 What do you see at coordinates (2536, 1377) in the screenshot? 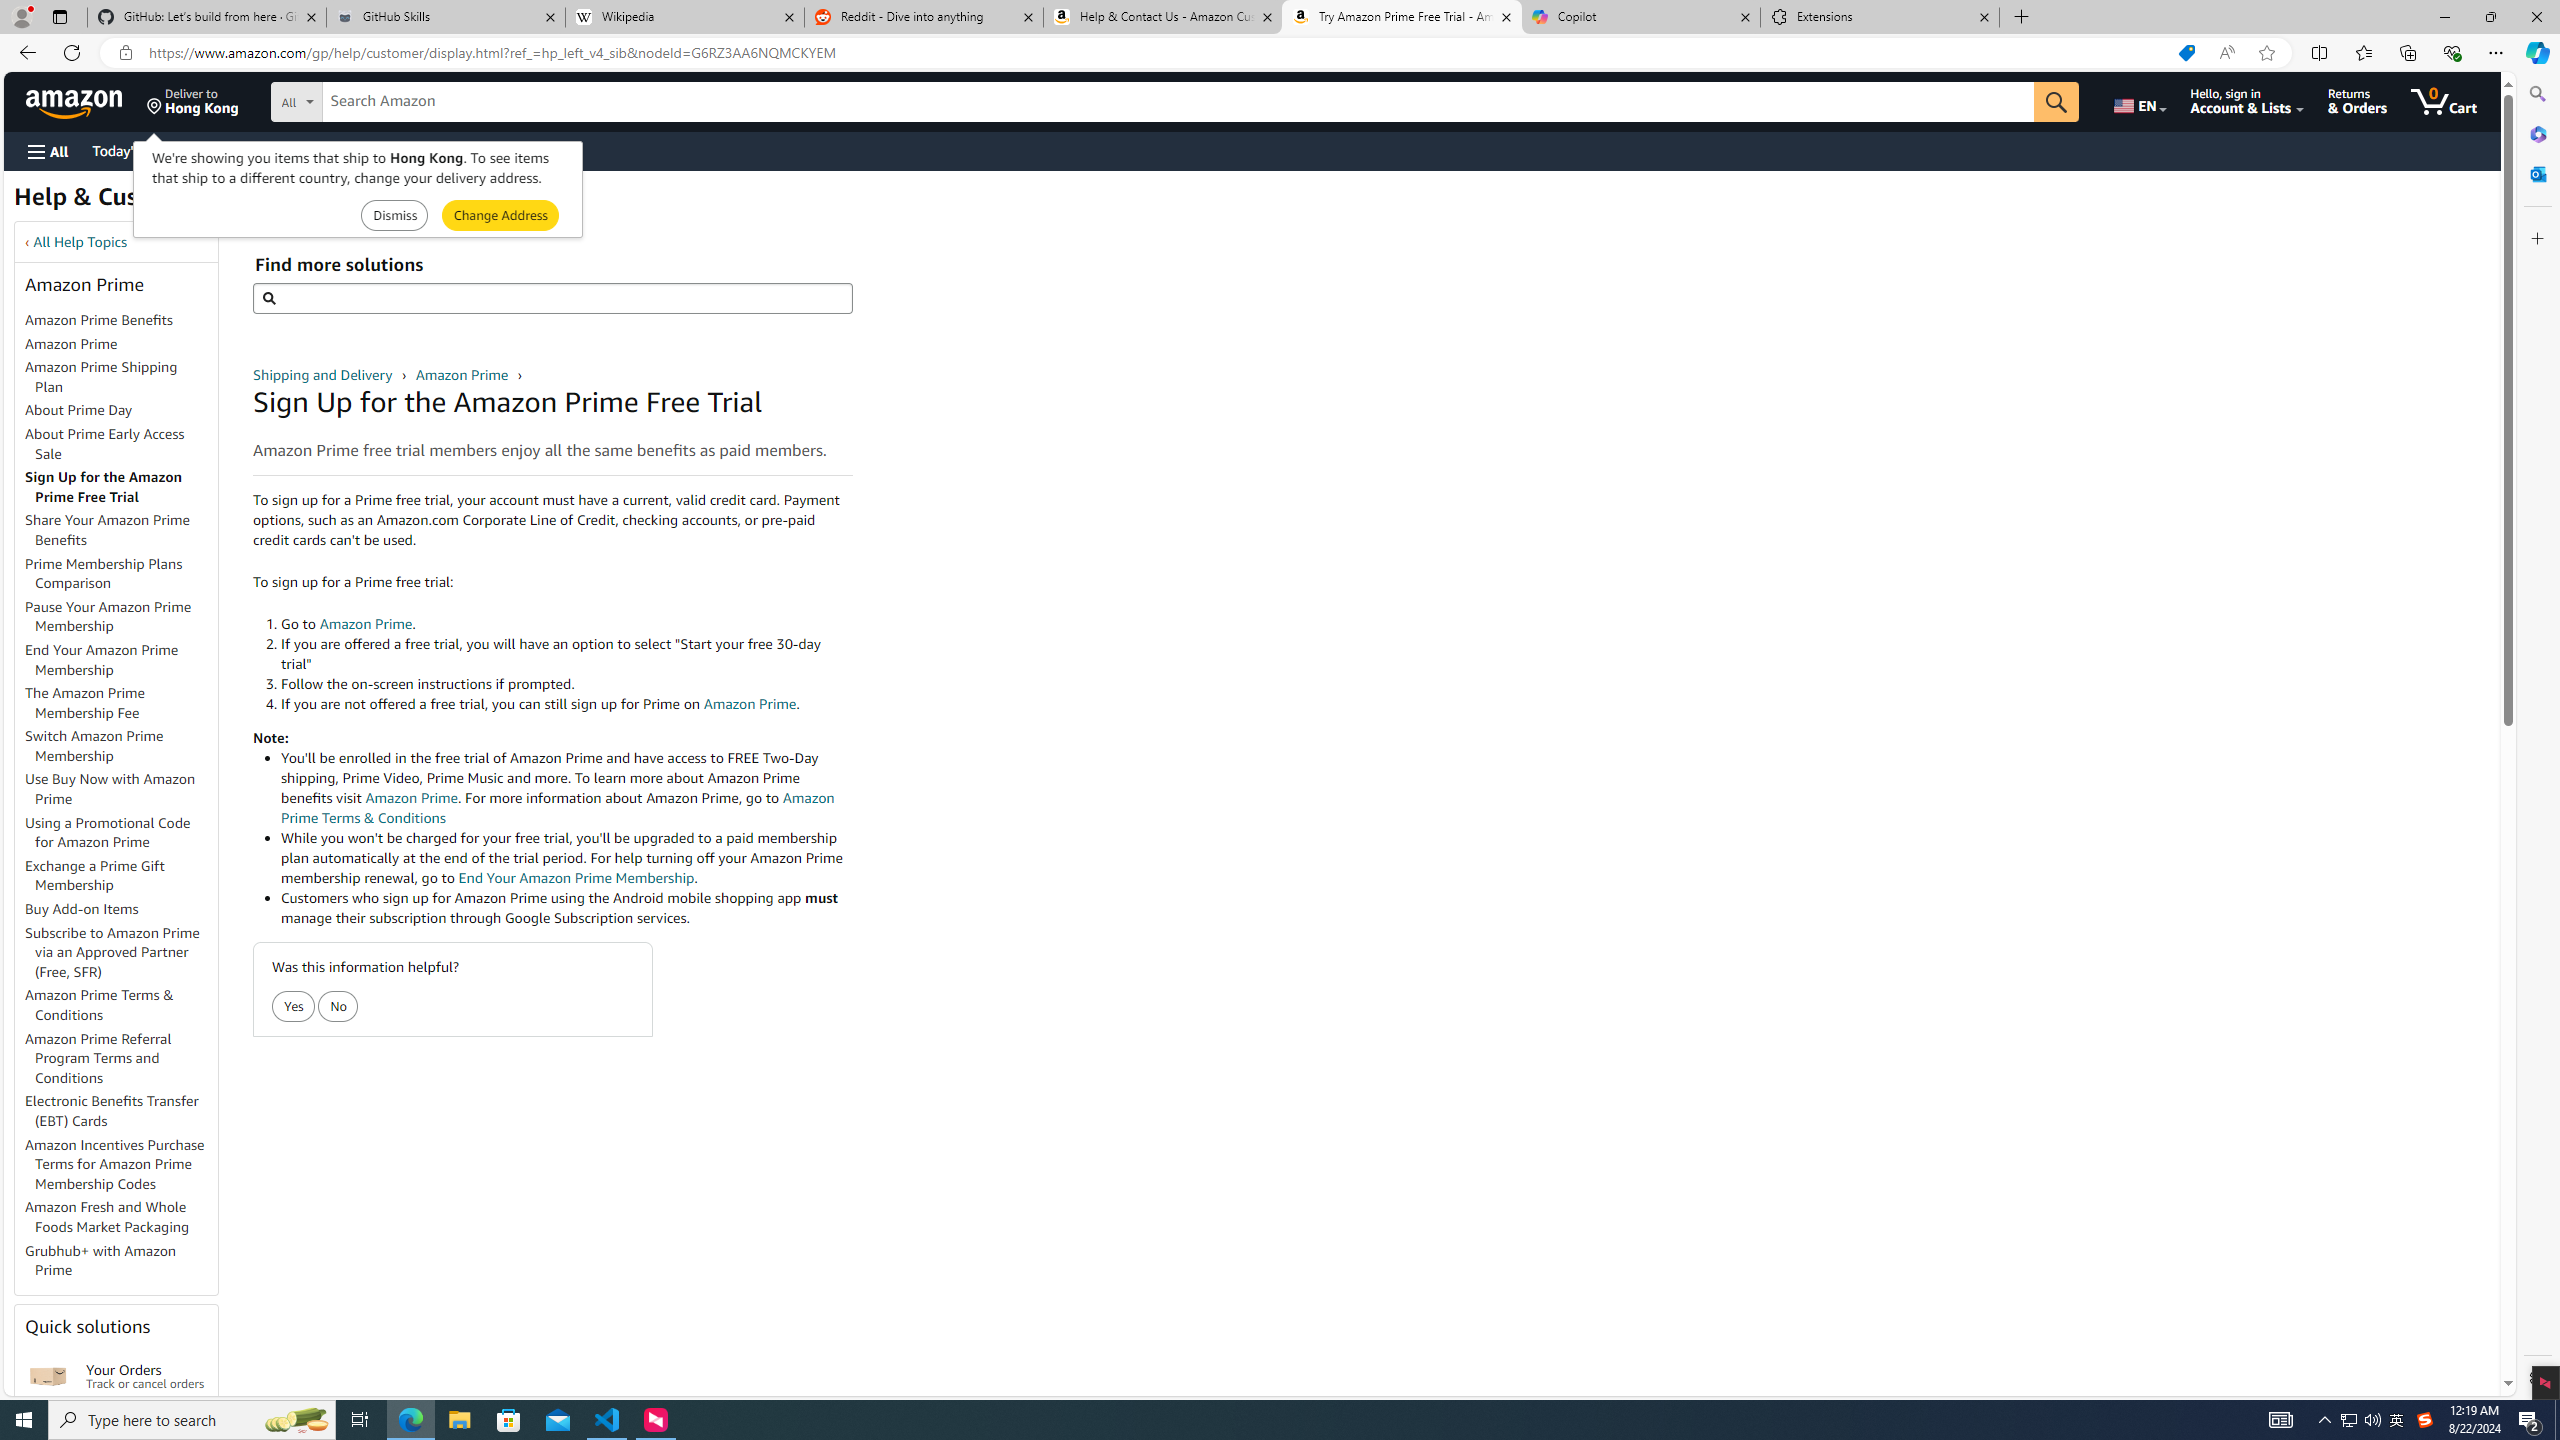
I see `Settings` at bounding box center [2536, 1377].